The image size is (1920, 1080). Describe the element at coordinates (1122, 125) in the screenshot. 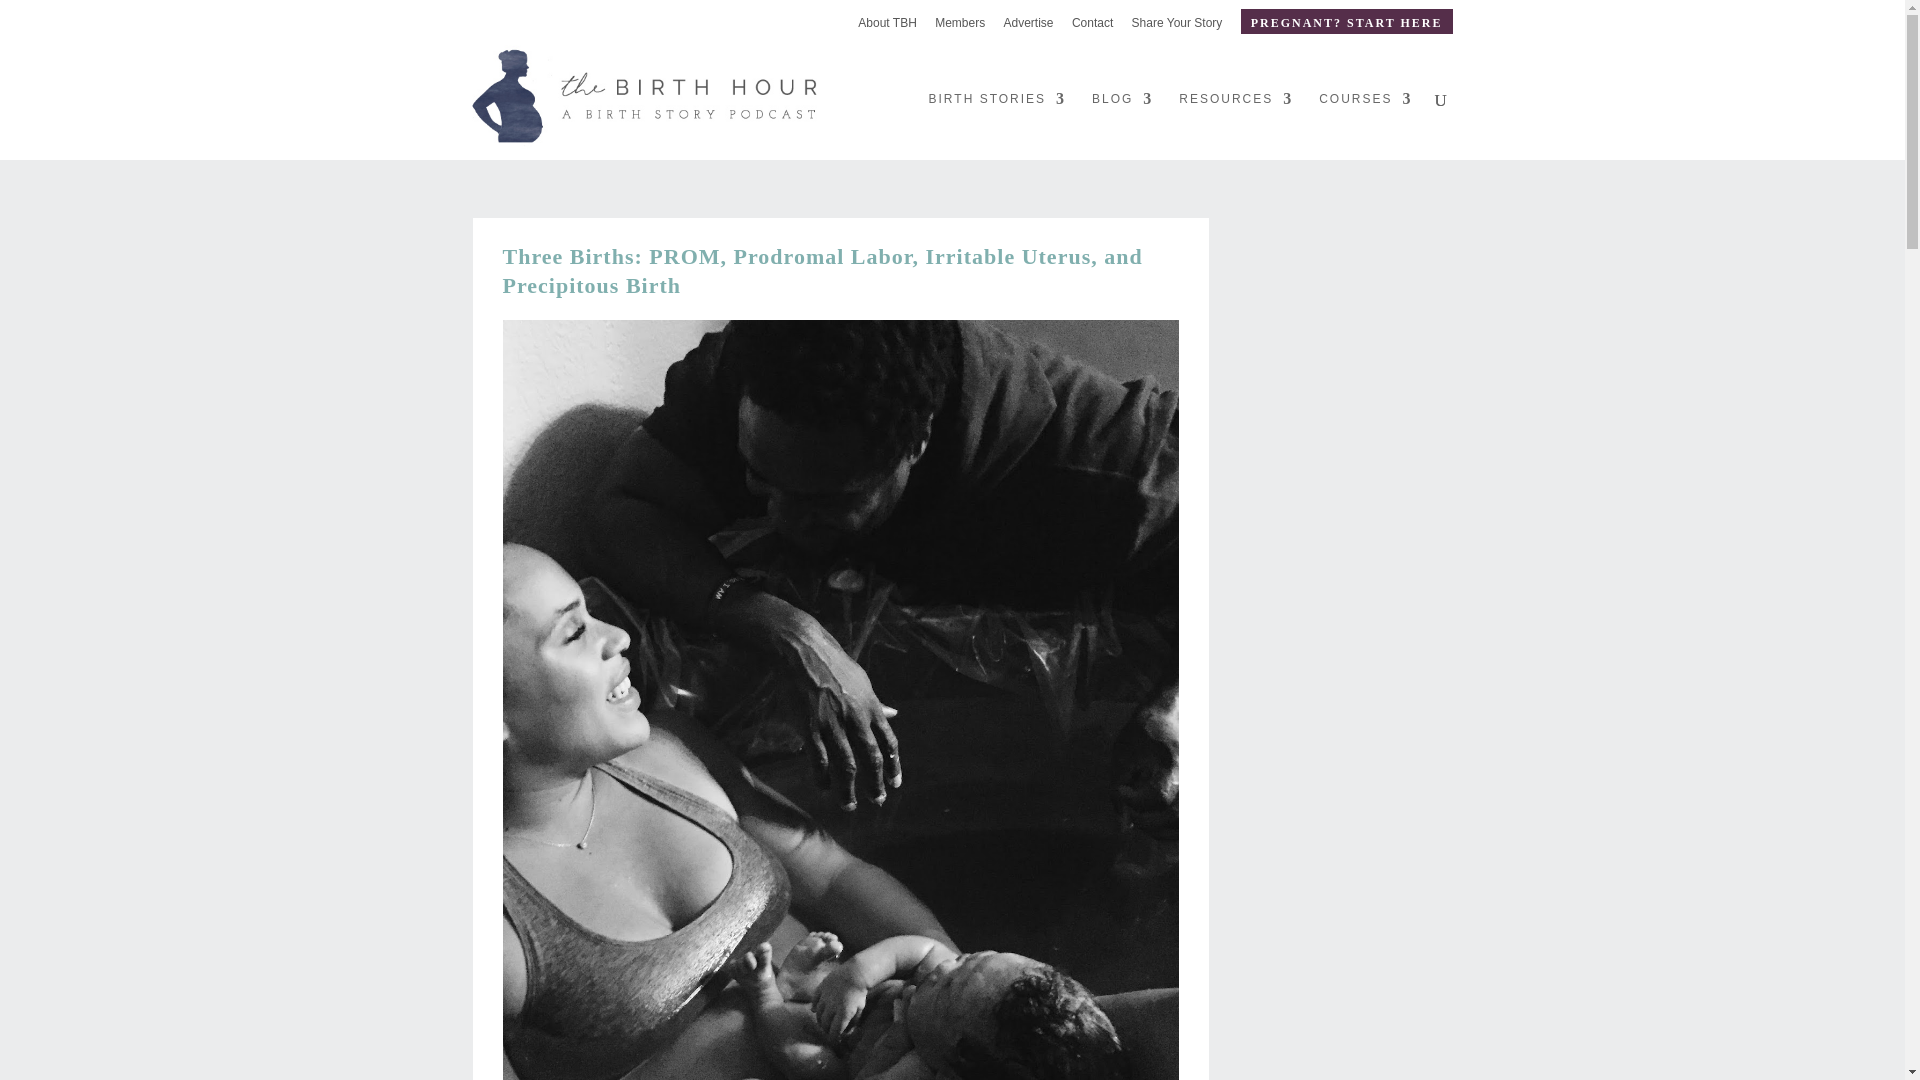

I see `BLOG` at that location.